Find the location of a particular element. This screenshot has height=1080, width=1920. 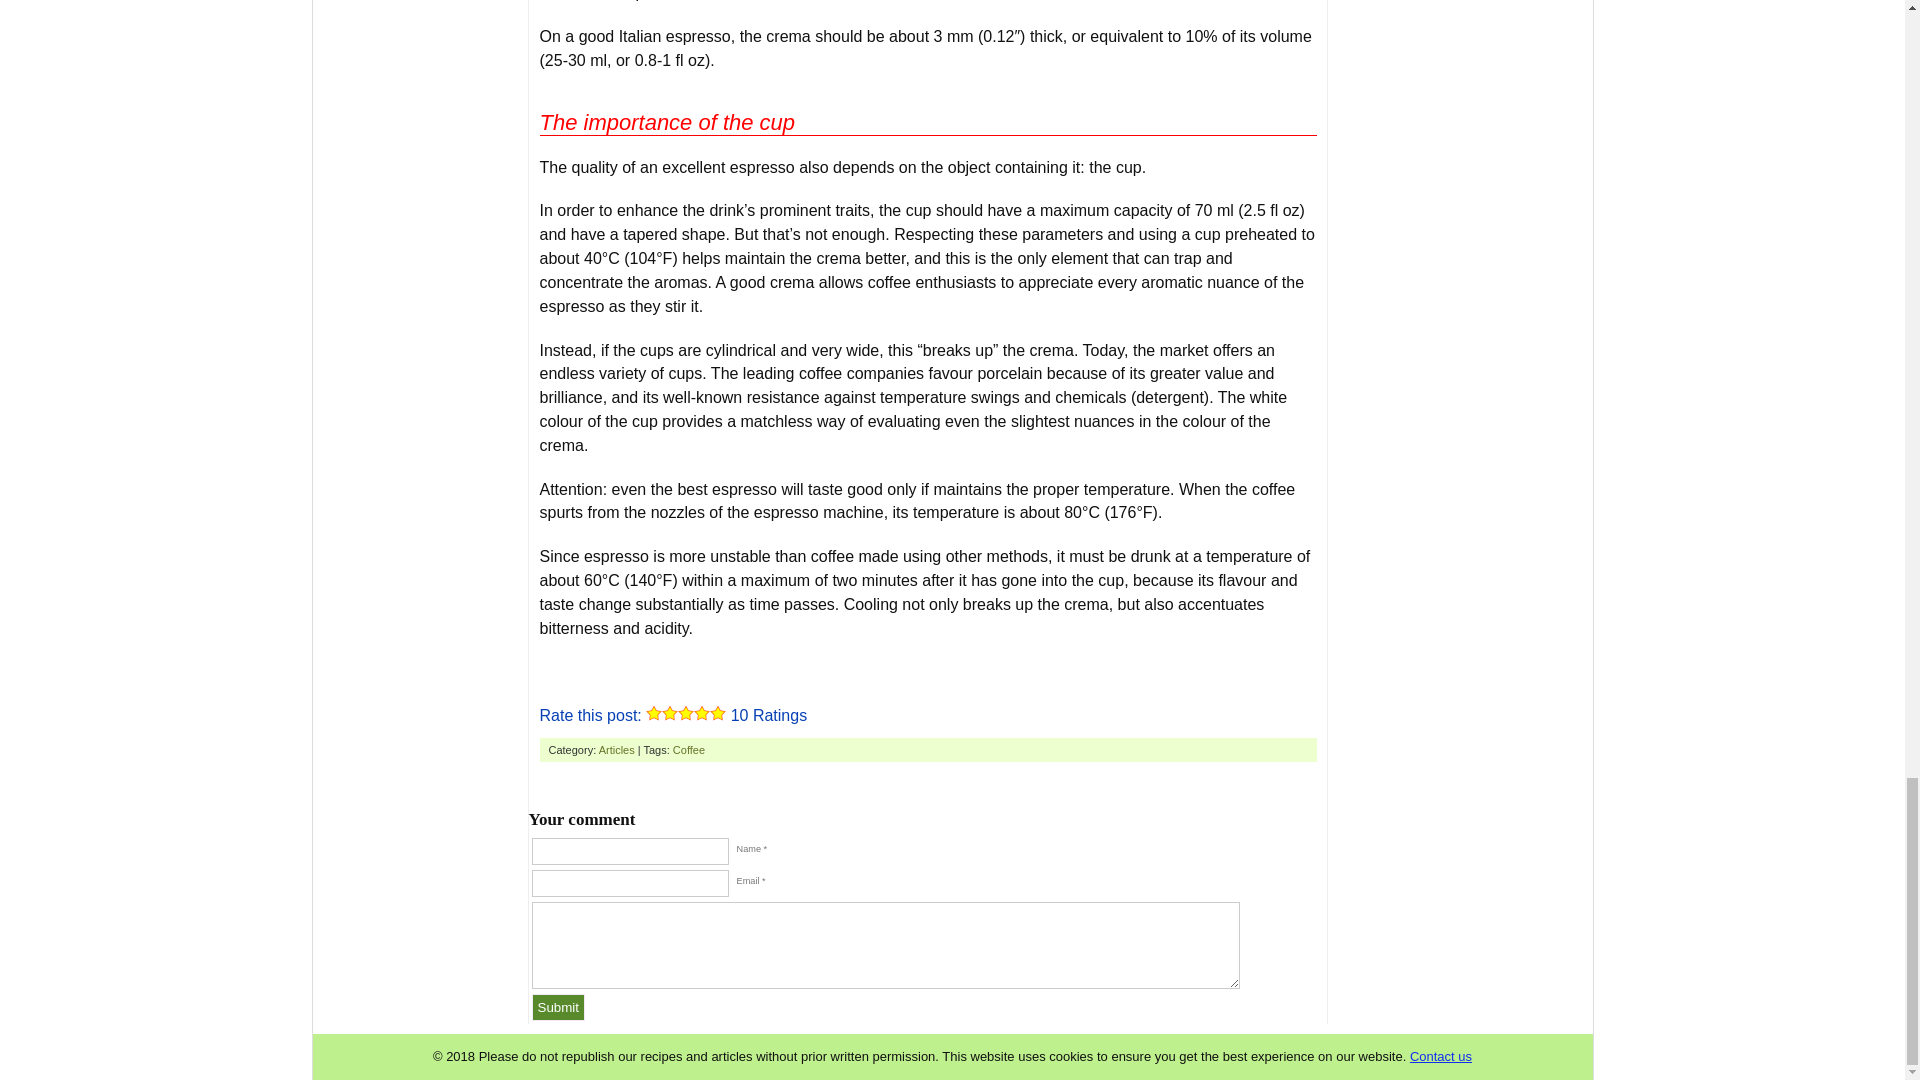

Articles is located at coordinates (617, 750).